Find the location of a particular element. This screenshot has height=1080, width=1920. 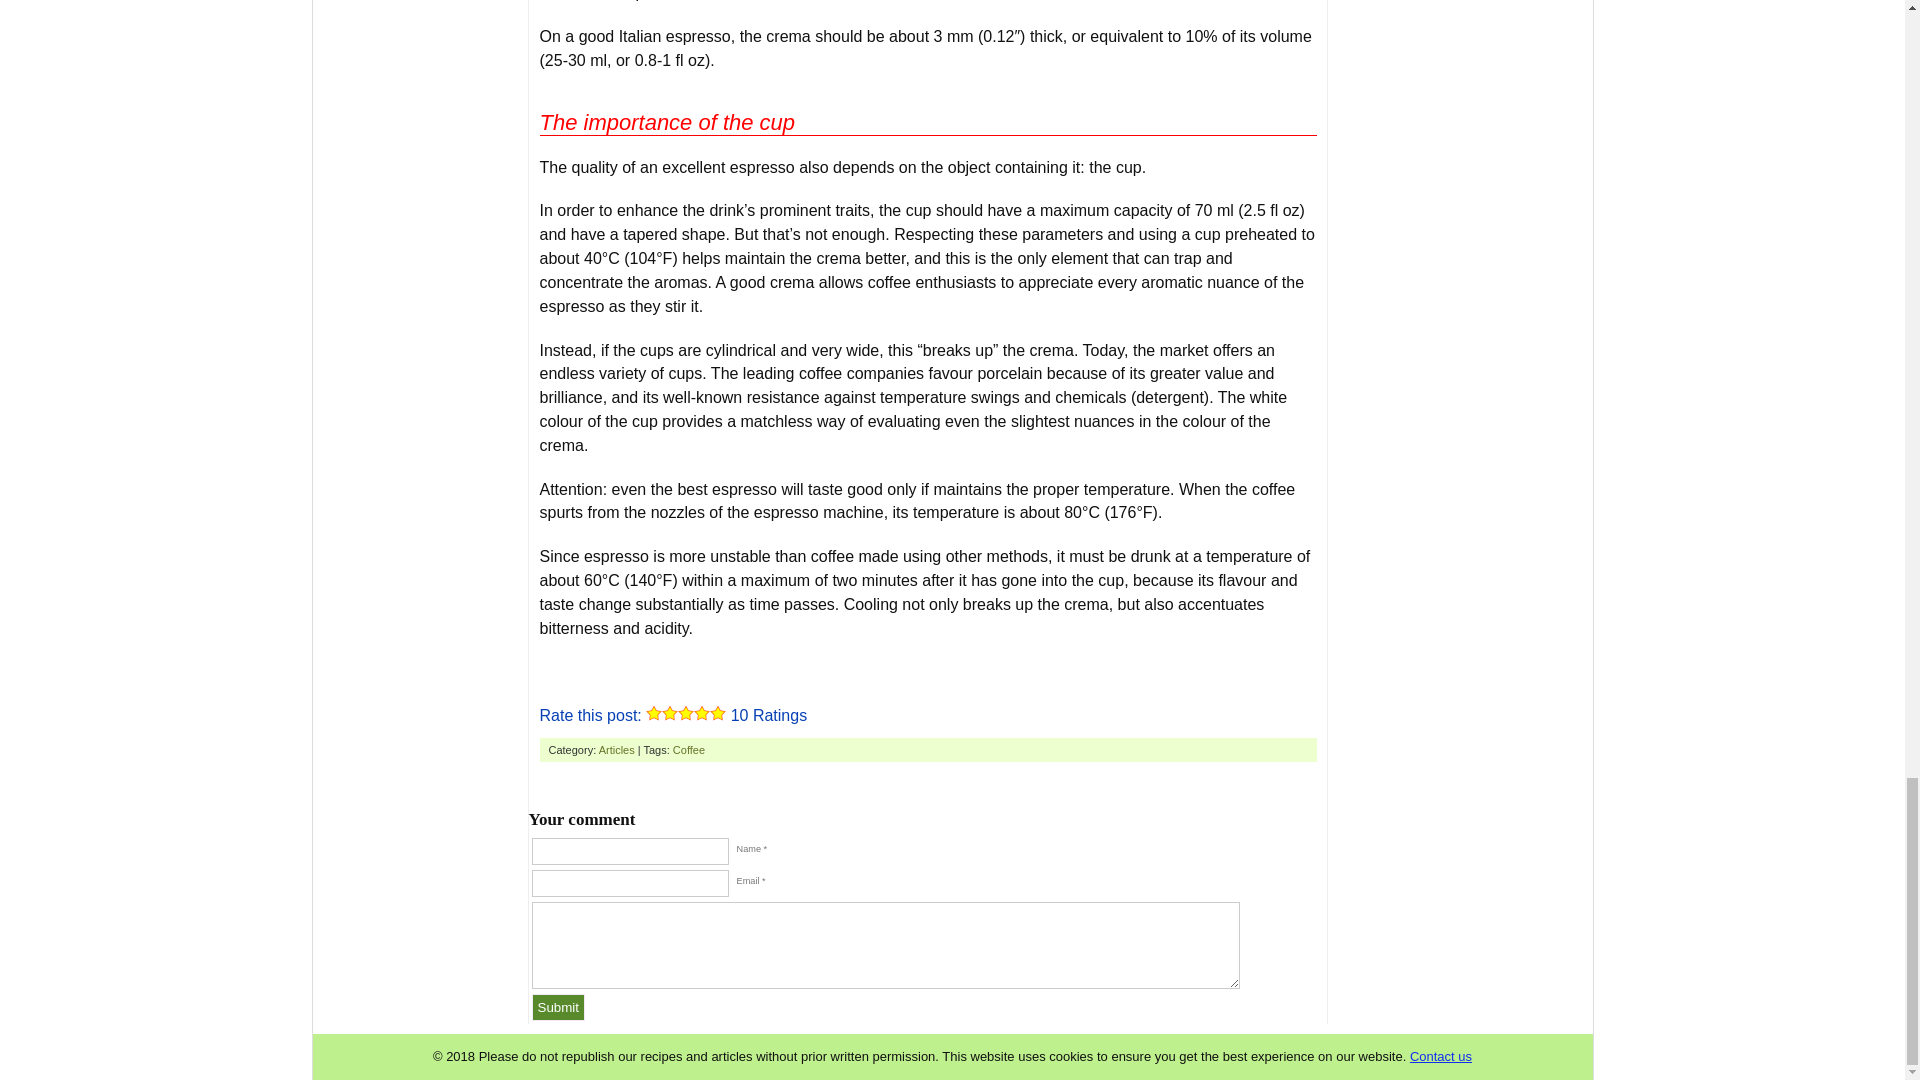

Articles is located at coordinates (617, 750).